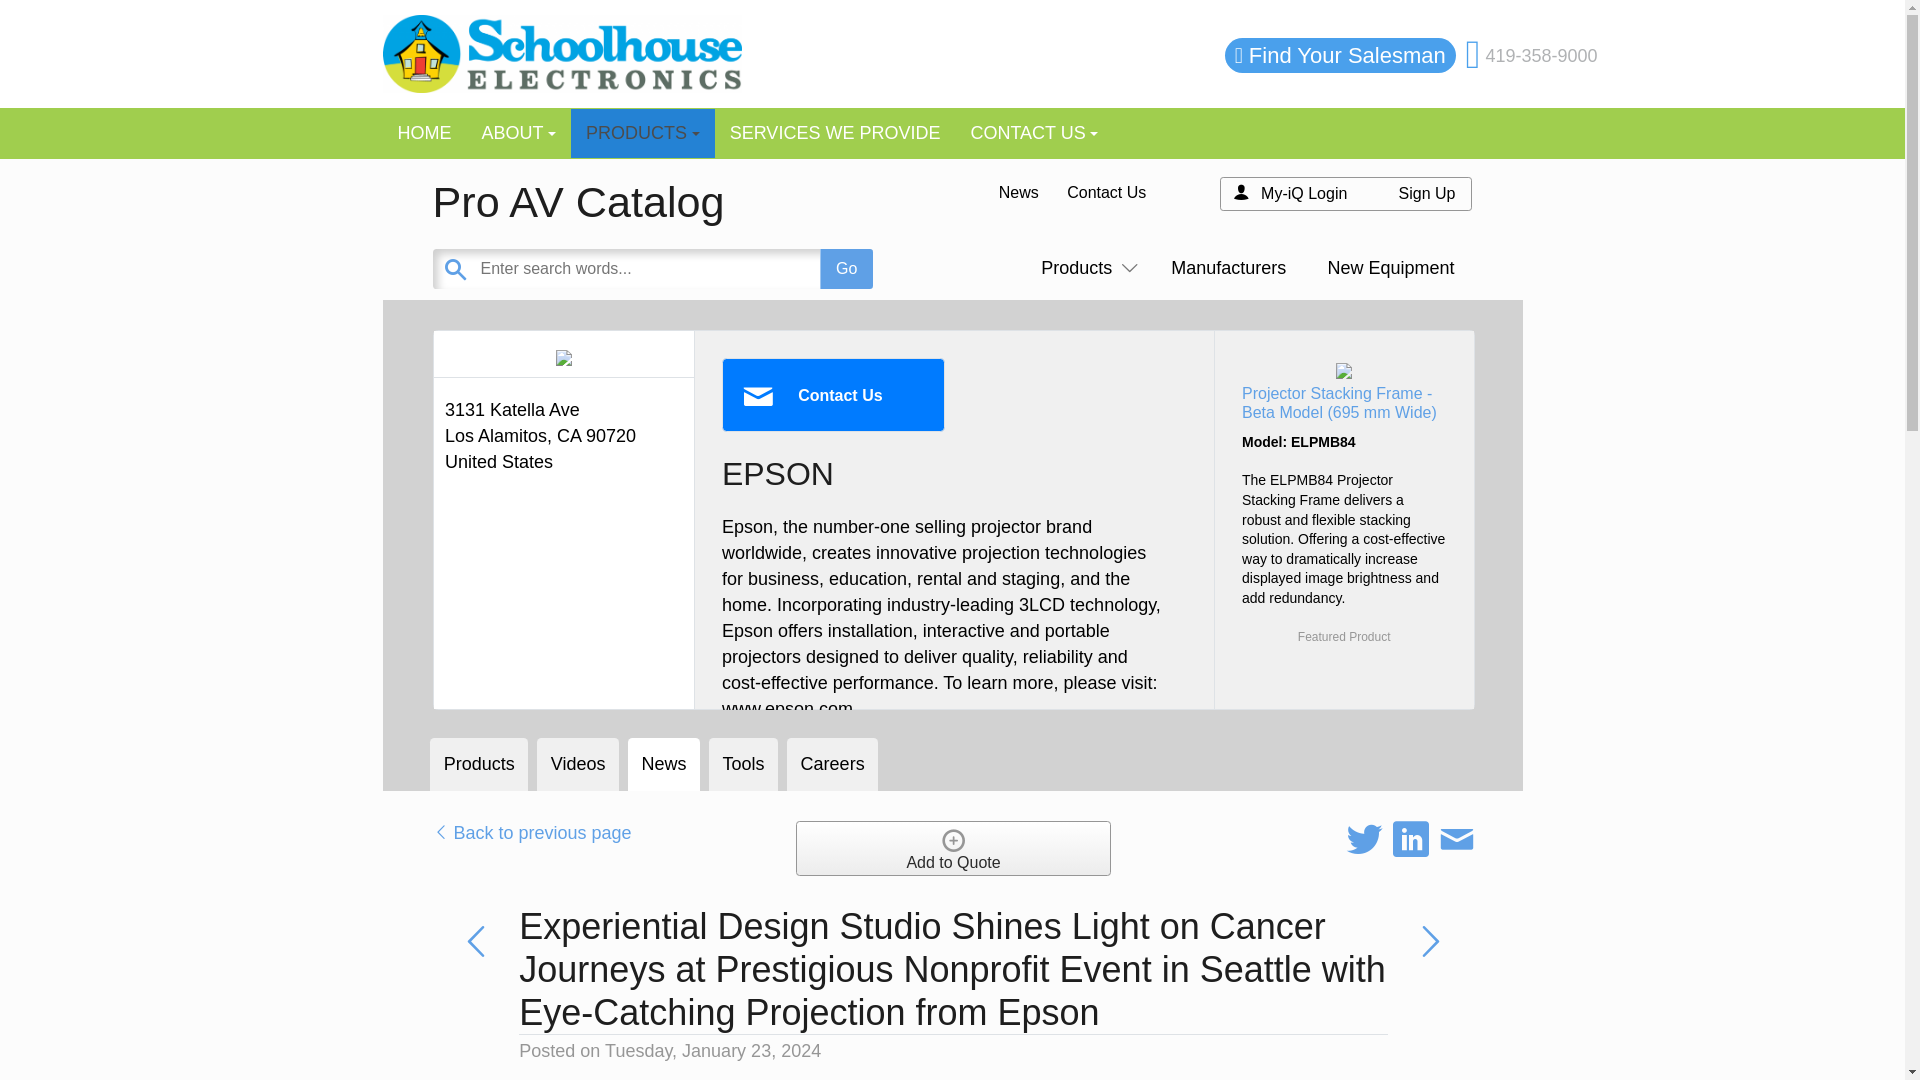 The width and height of the screenshot is (1920, 1080). What do you see at coordinates (846, 269) in the screenshot?
I see `Go` at bounding box center [846, 269].